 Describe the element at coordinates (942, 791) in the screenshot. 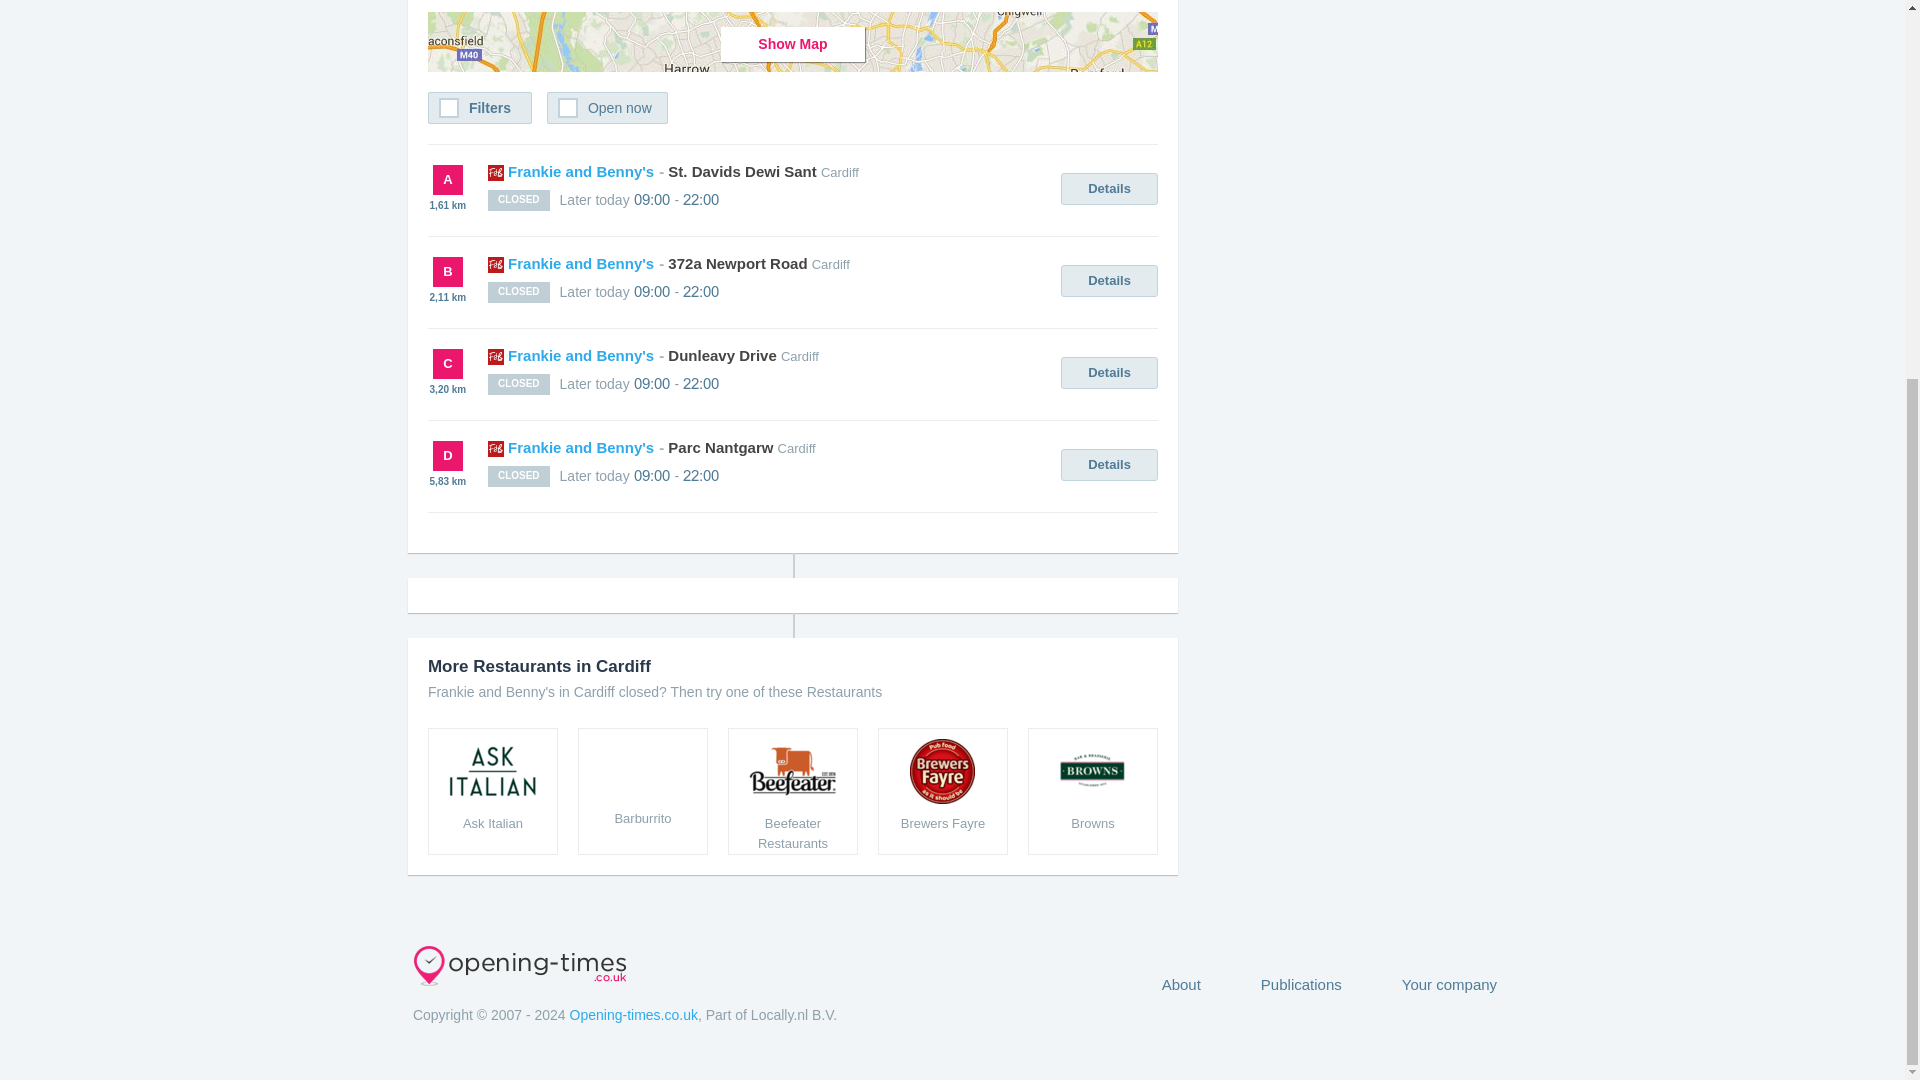

I see `Brewers Fayre` at that location.